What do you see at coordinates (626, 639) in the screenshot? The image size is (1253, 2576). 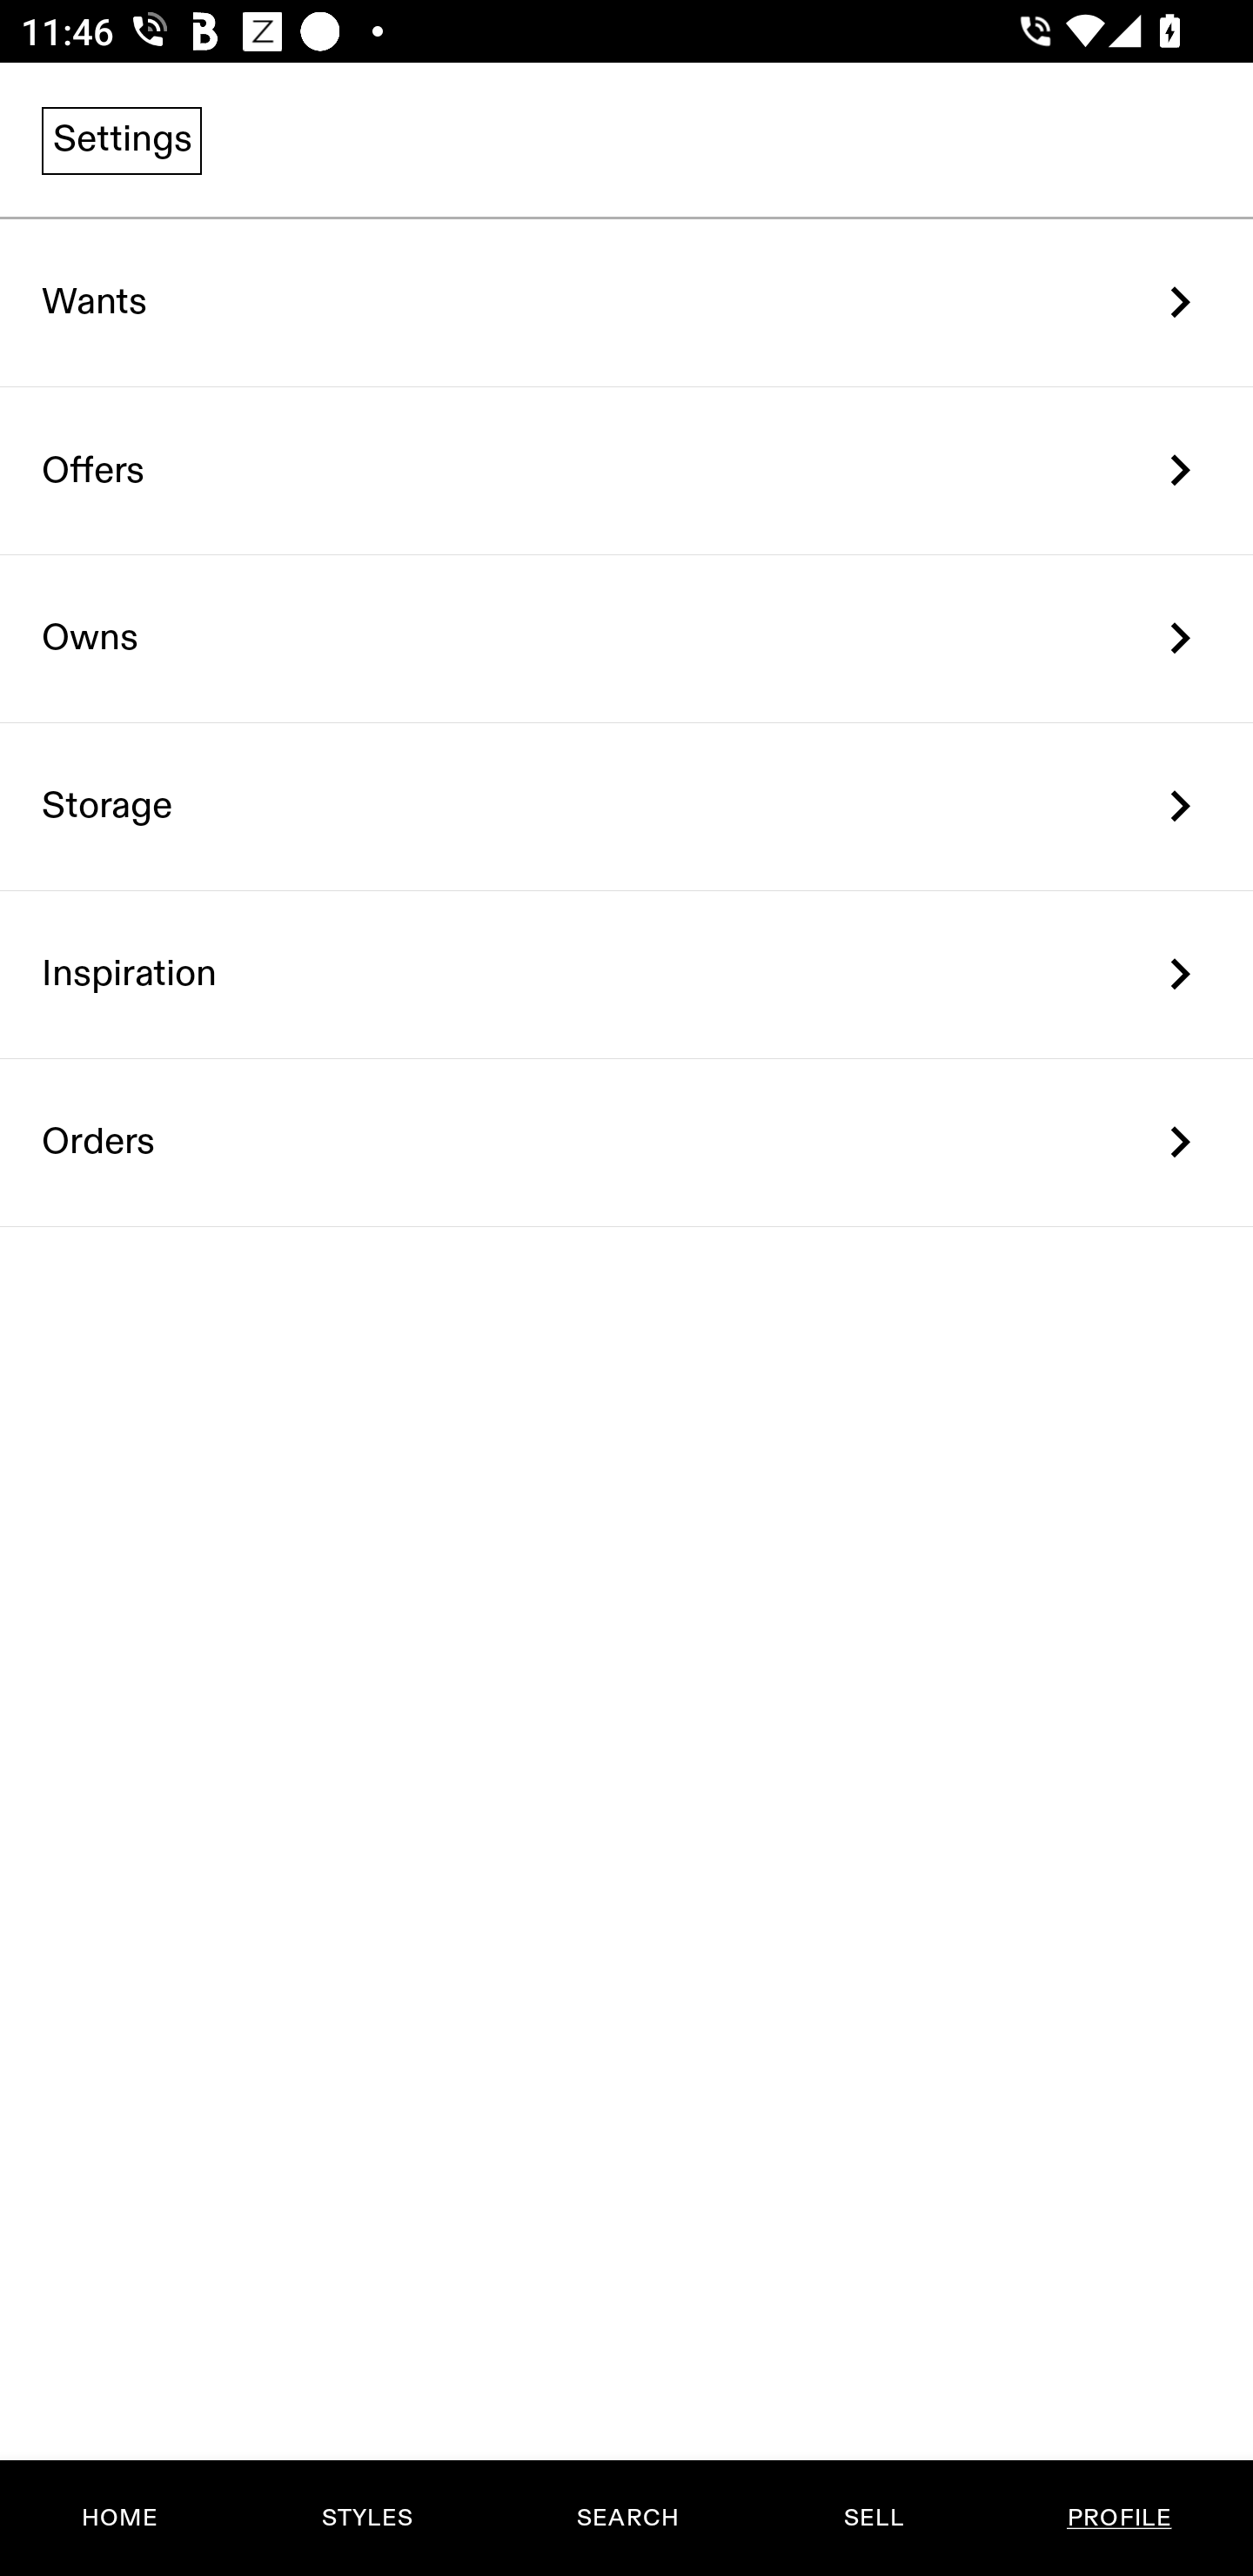 I see `Owns` at bounding box center [626, 639].